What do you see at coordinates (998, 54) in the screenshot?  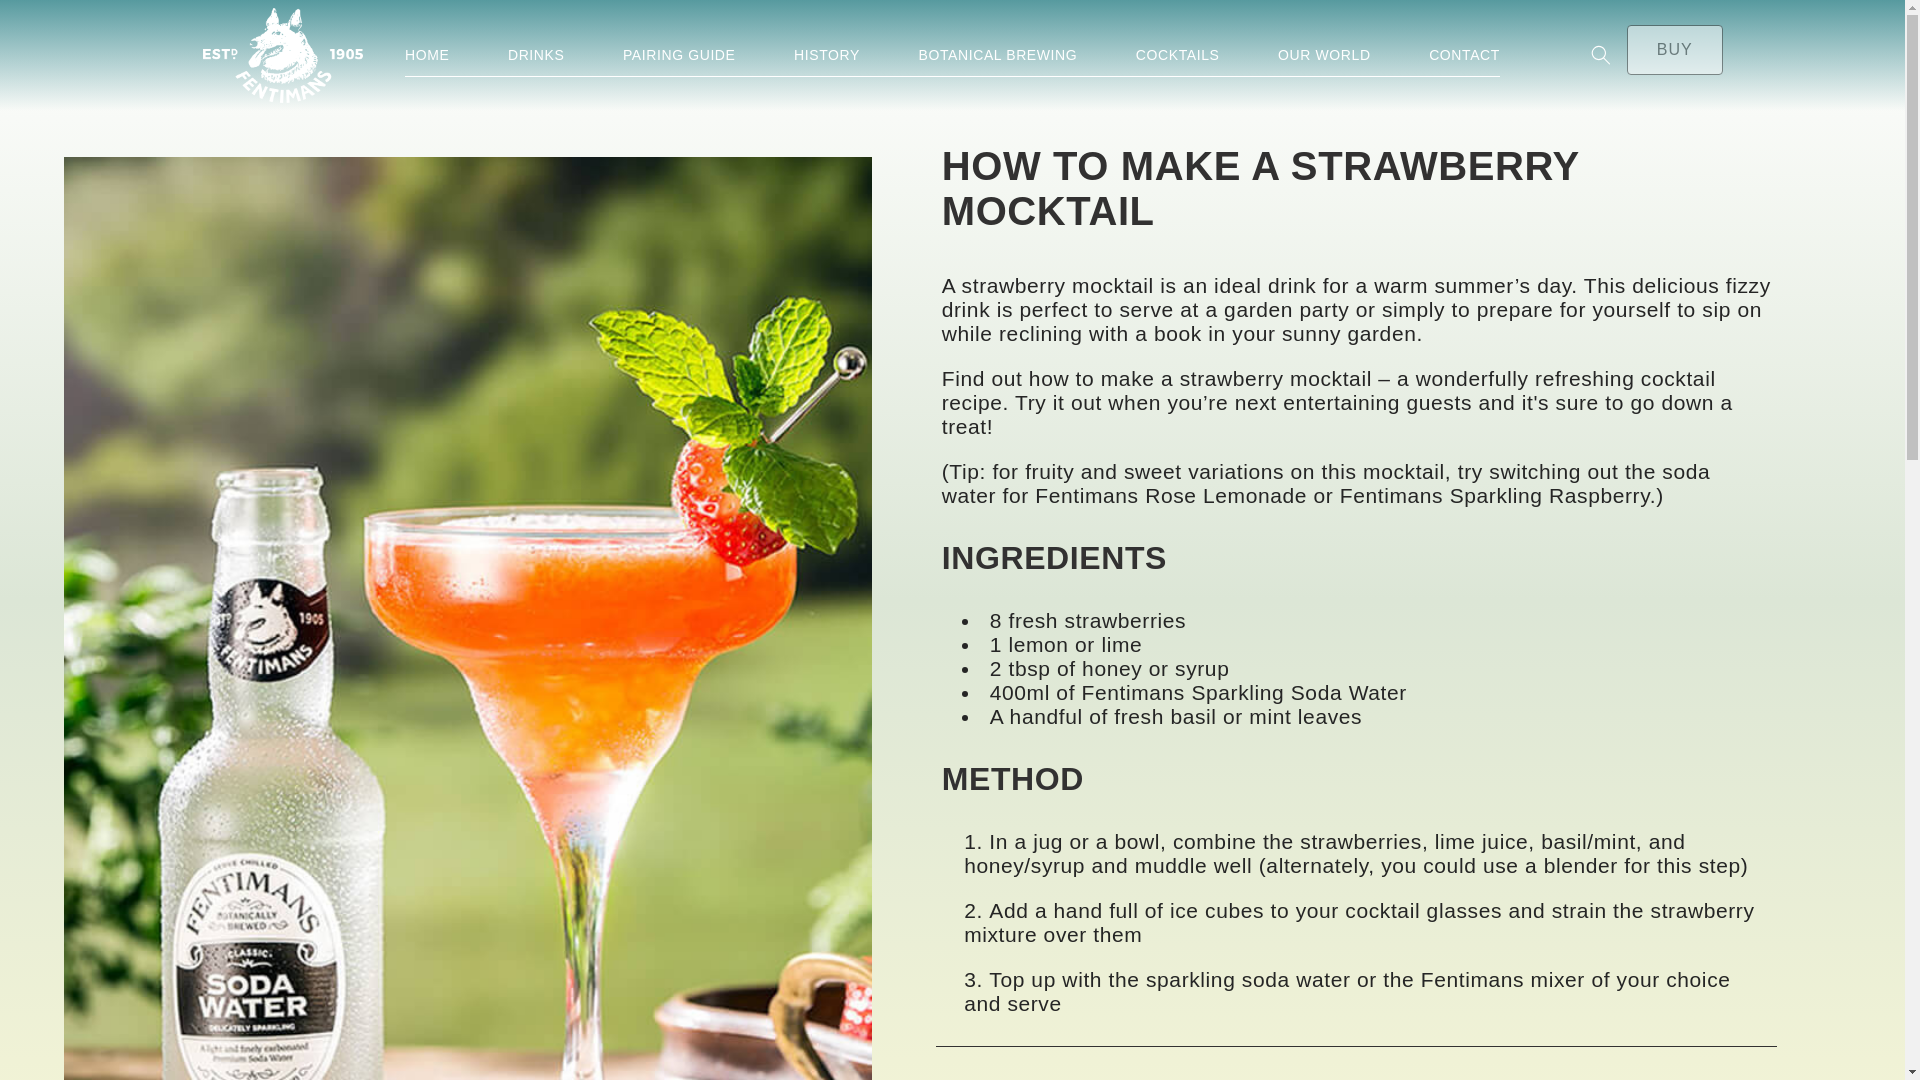 I see `BOTANICAL BREWING` at bounding box center [998, 54].